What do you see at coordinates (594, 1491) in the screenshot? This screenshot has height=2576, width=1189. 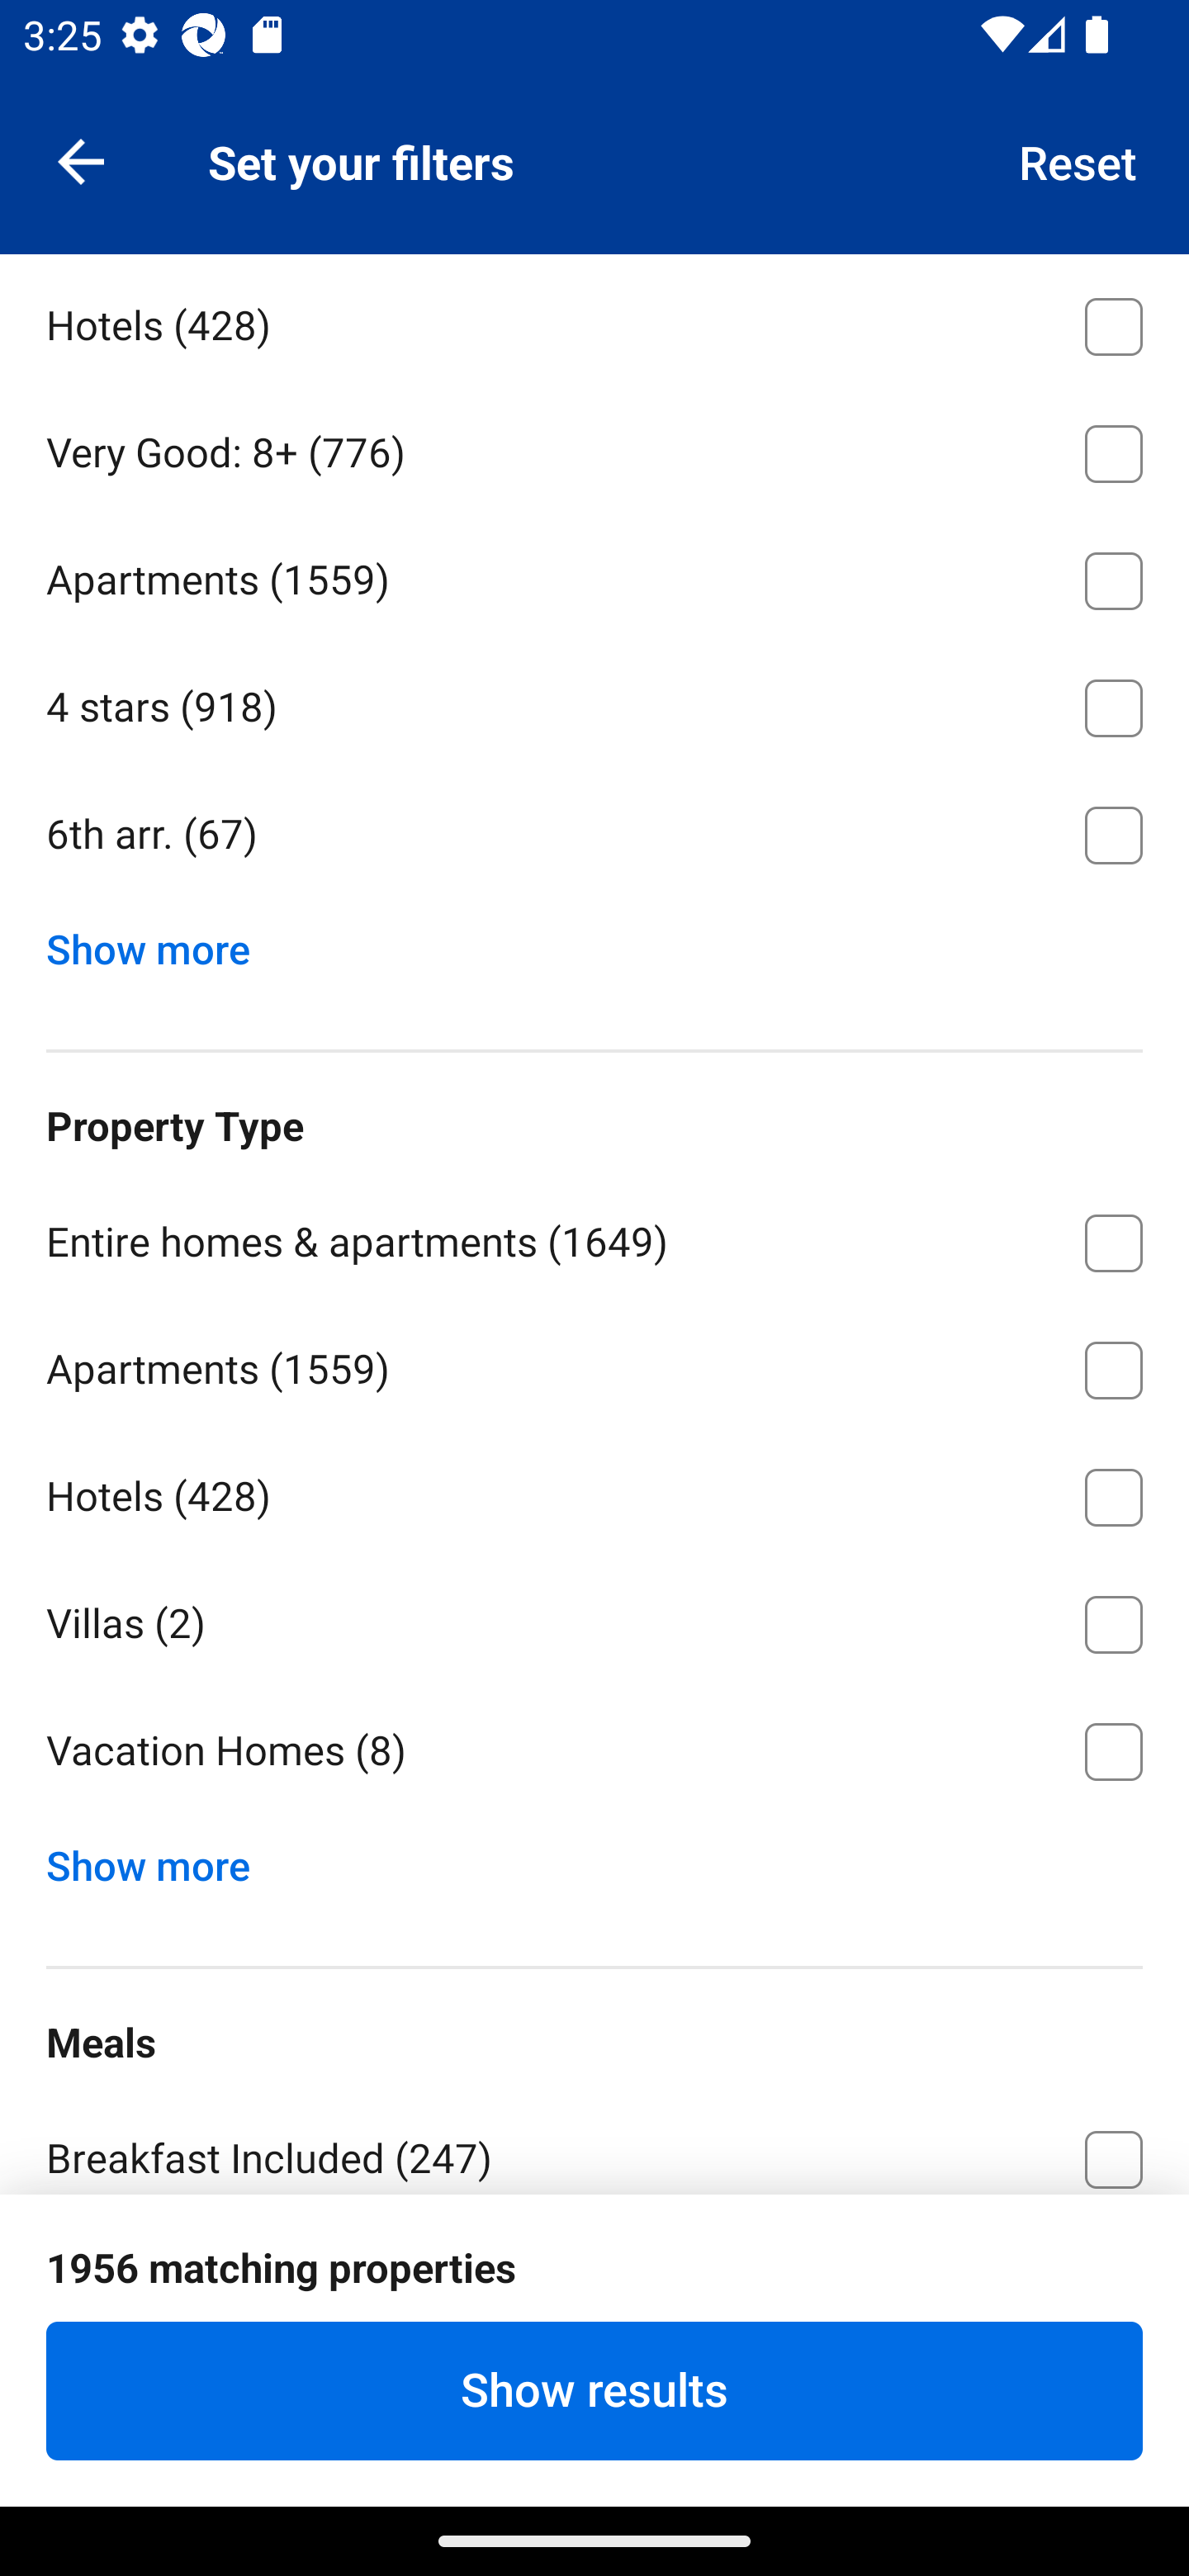 I see `Hotels ⁦(428)` at bounding box center [594, 1491].